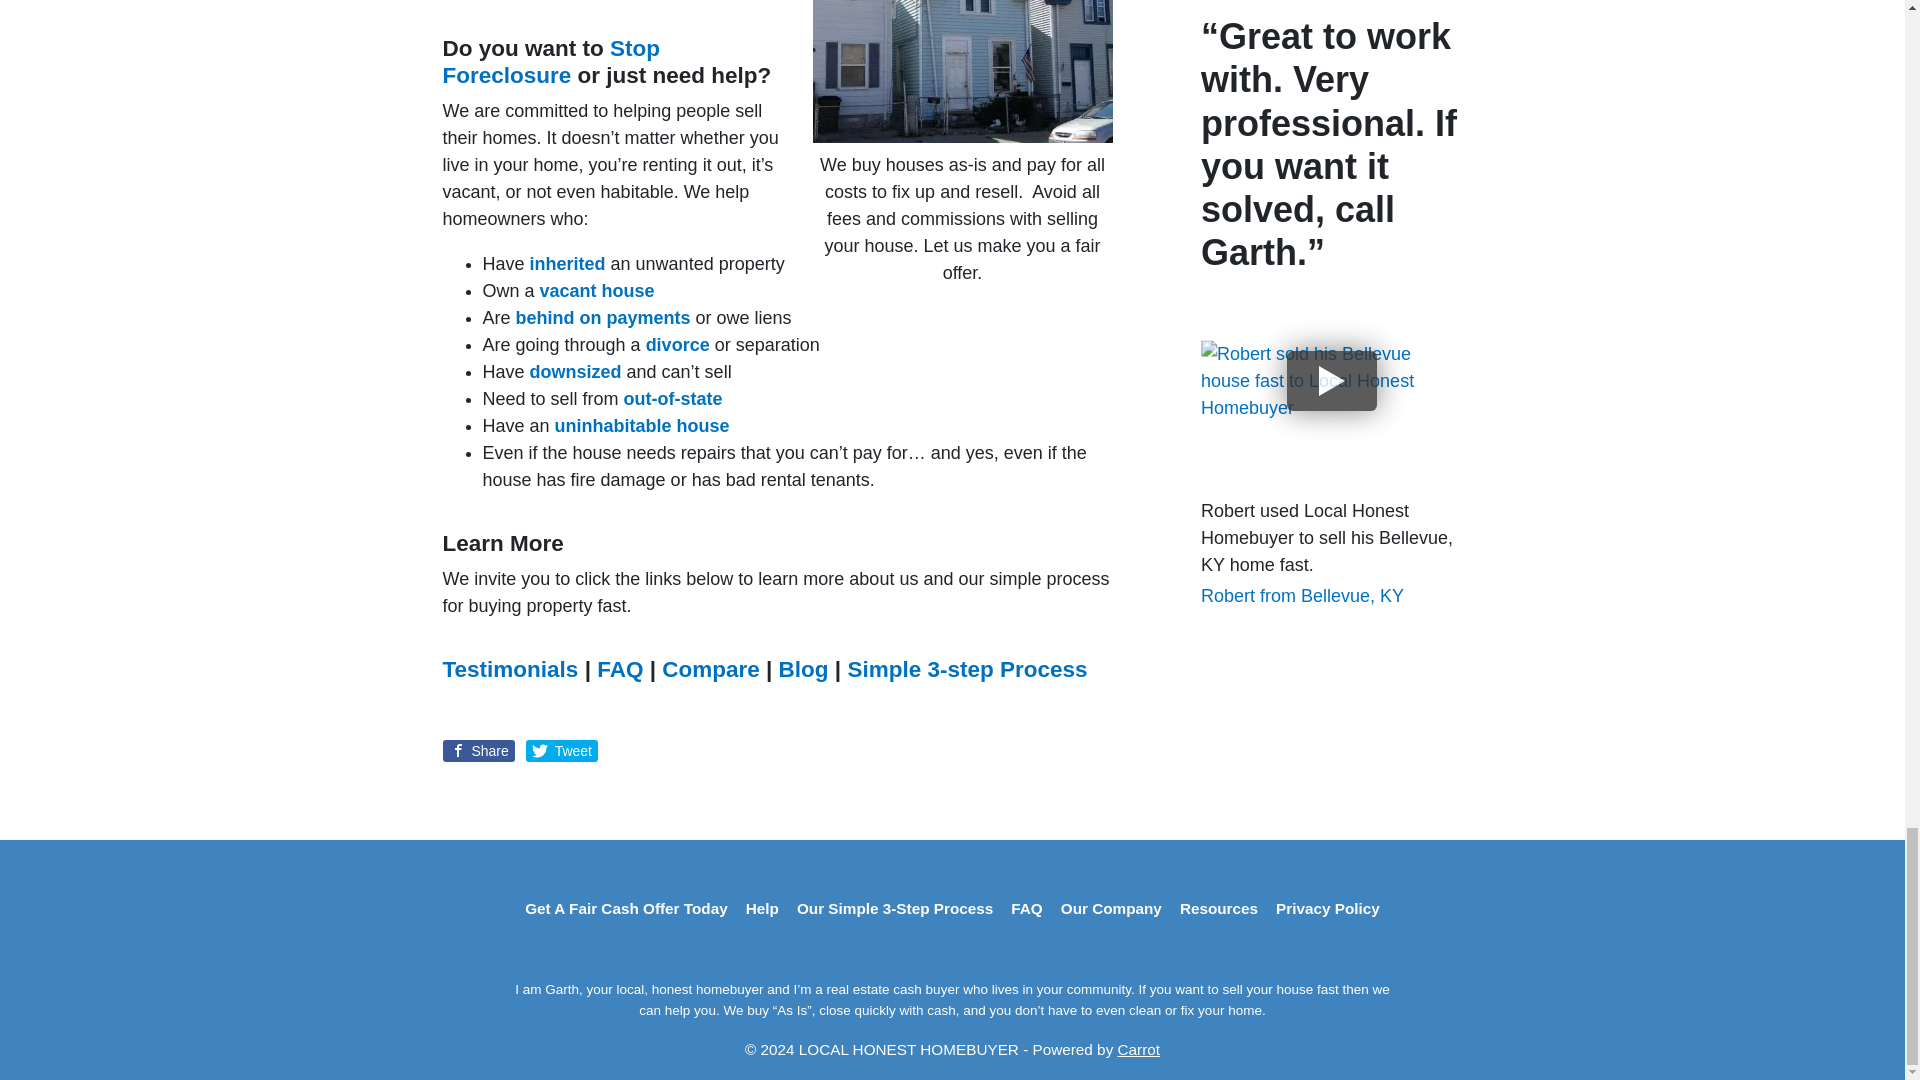 The image size is (1920, 1080). I want to click on Share on Twitter, so click(562, 750).